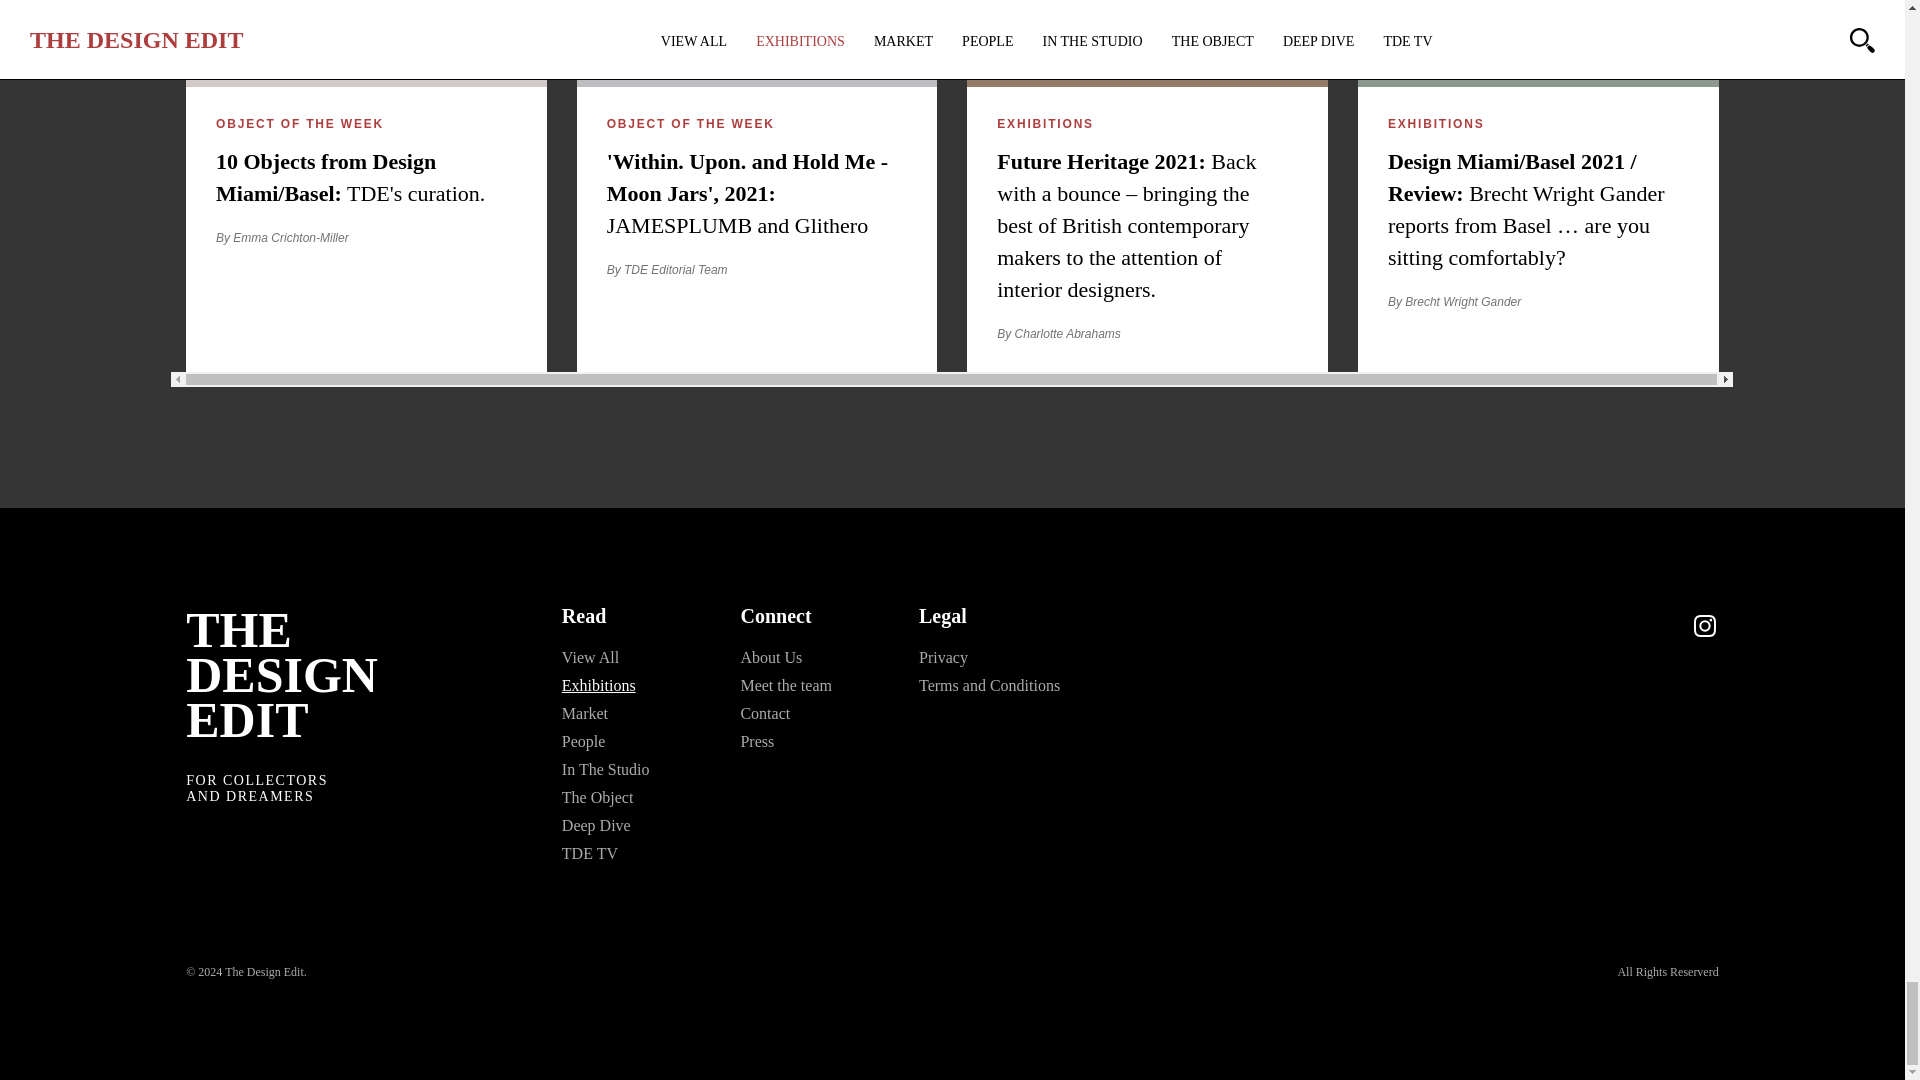 Image resolution: width=1920 pixels, height=1080 pixels. I want to click on Market, so click(585, 714).